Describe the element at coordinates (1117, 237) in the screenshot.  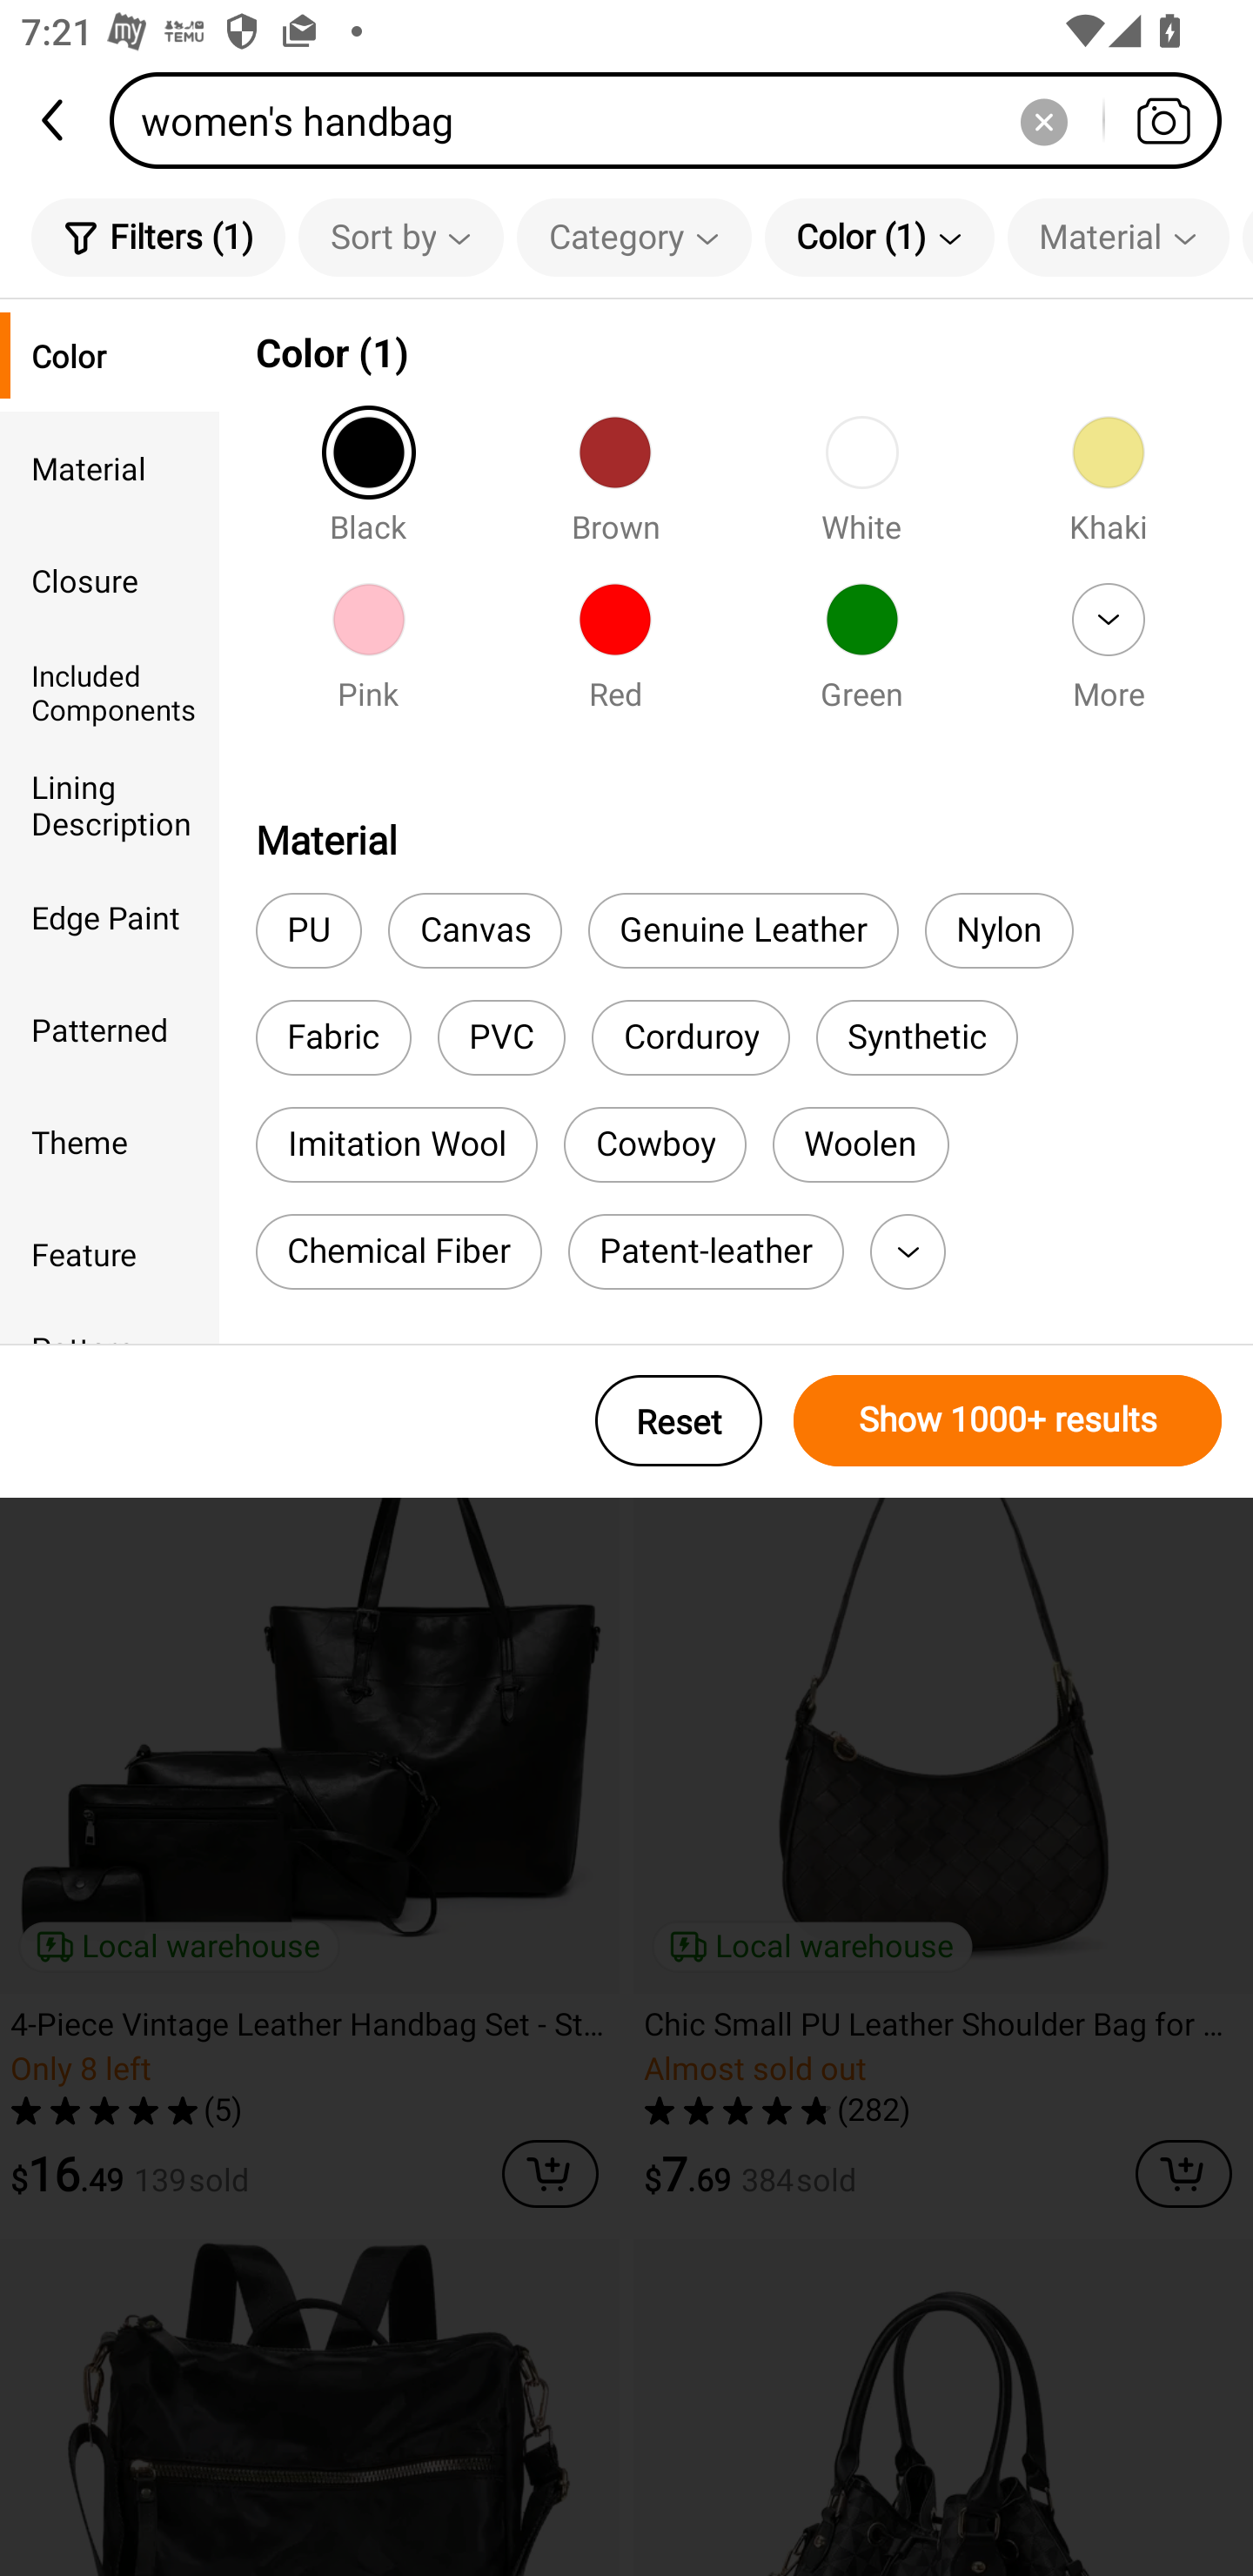
I see `Material` at that location.